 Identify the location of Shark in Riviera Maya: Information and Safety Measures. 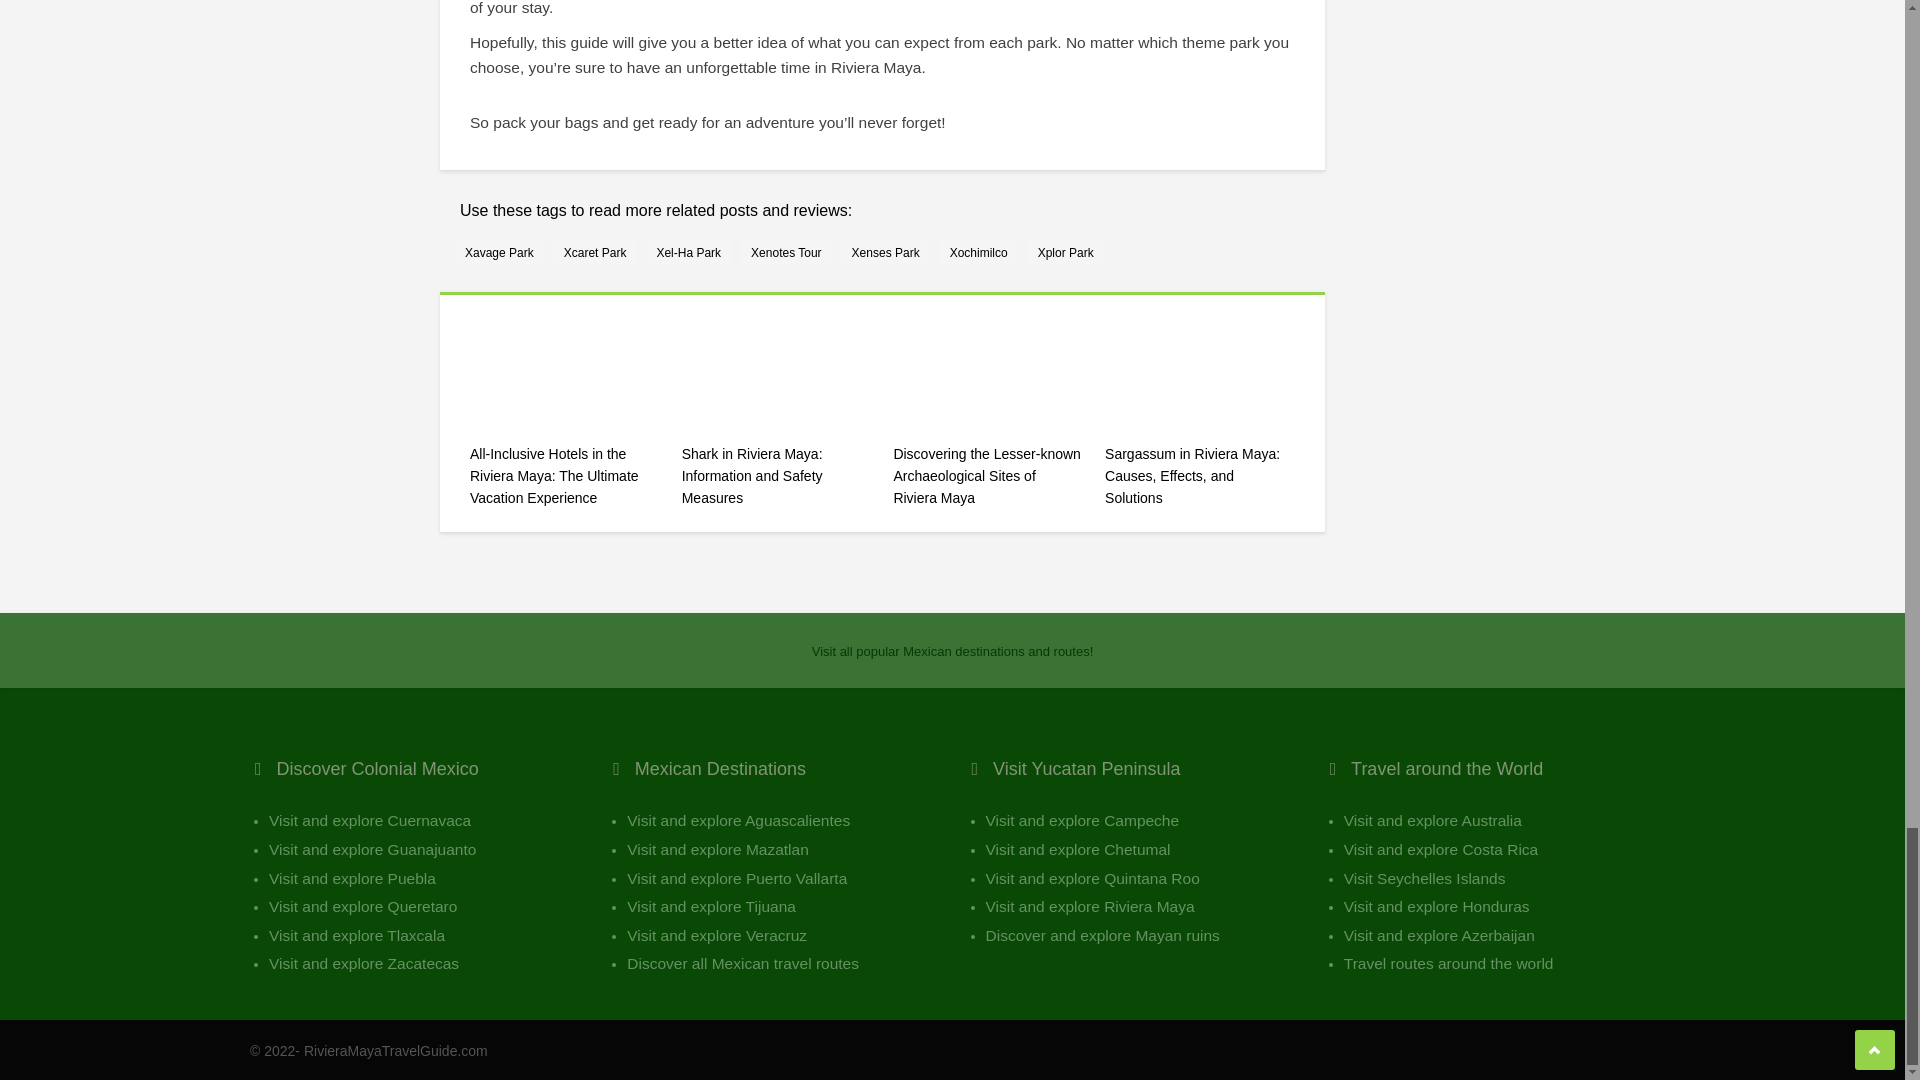
(776, 485).